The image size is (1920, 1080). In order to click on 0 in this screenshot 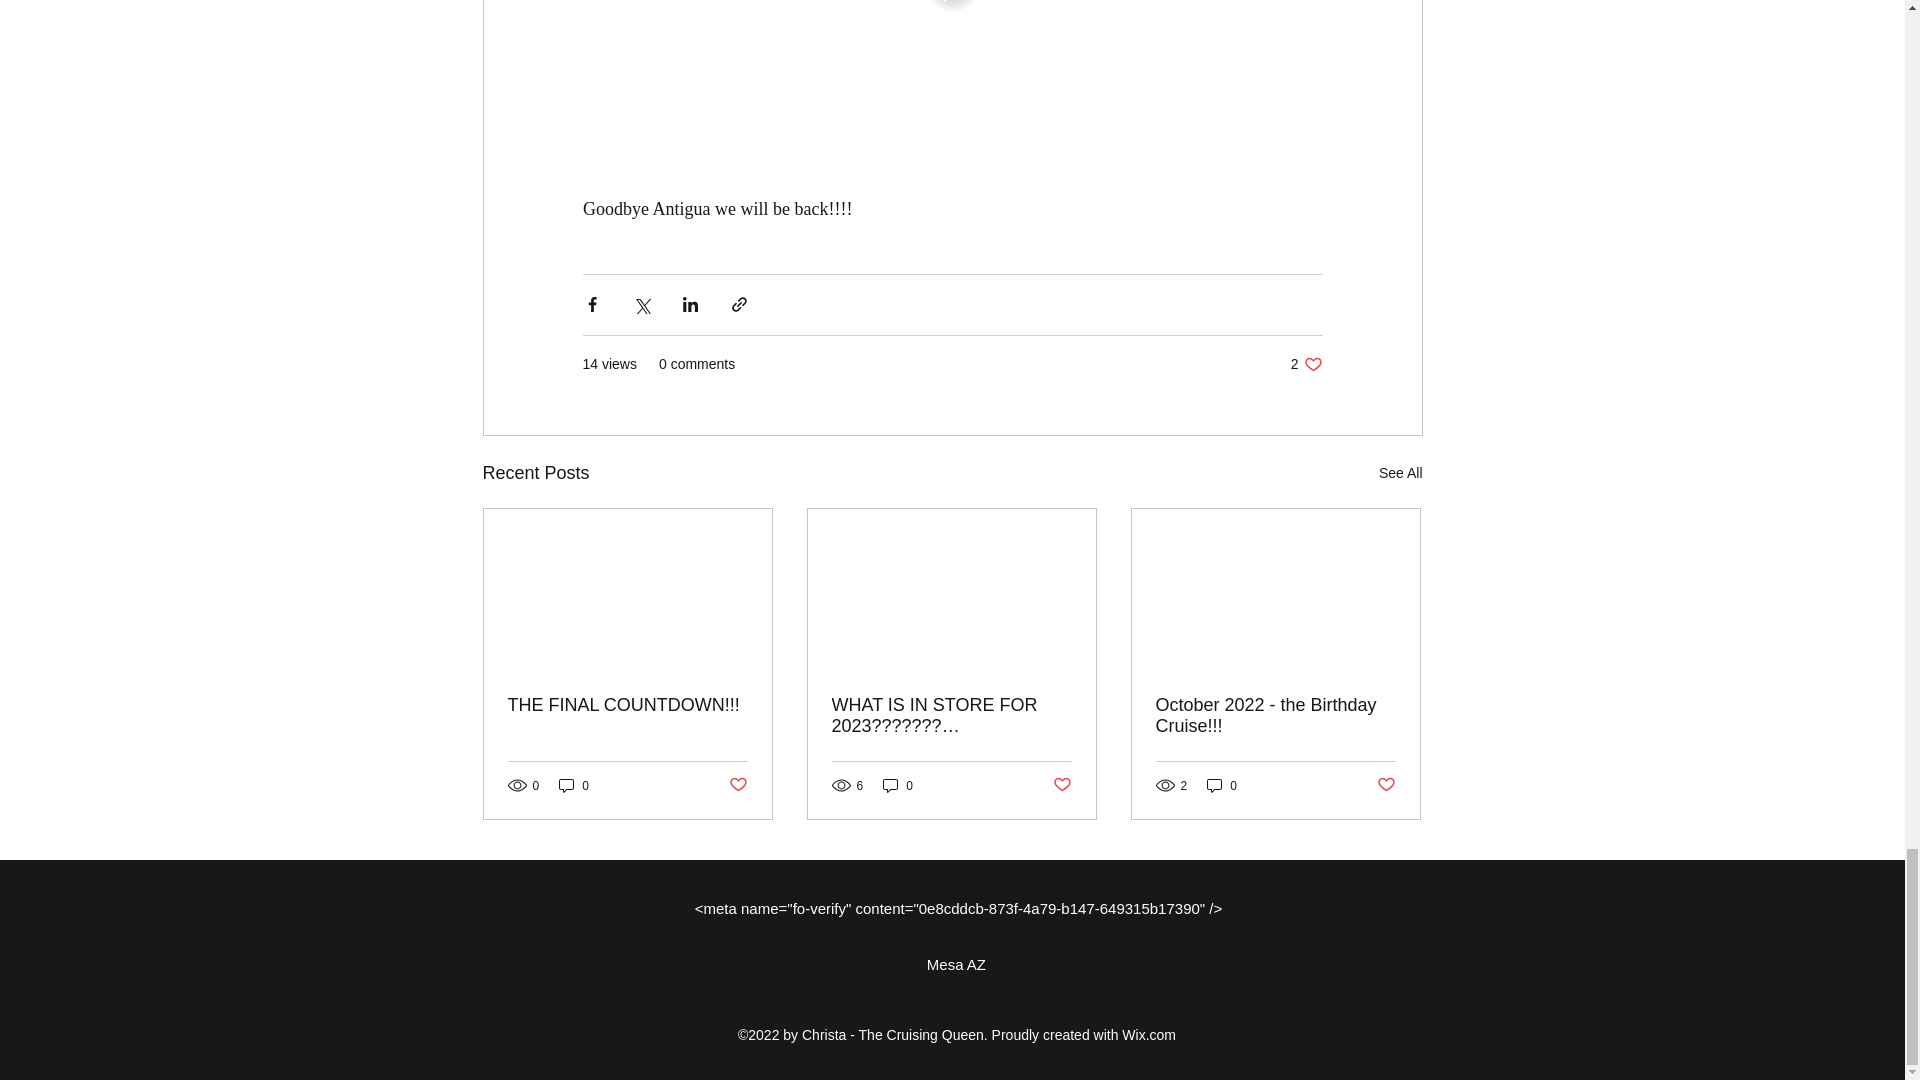, I will do `click(1222, 785)`.